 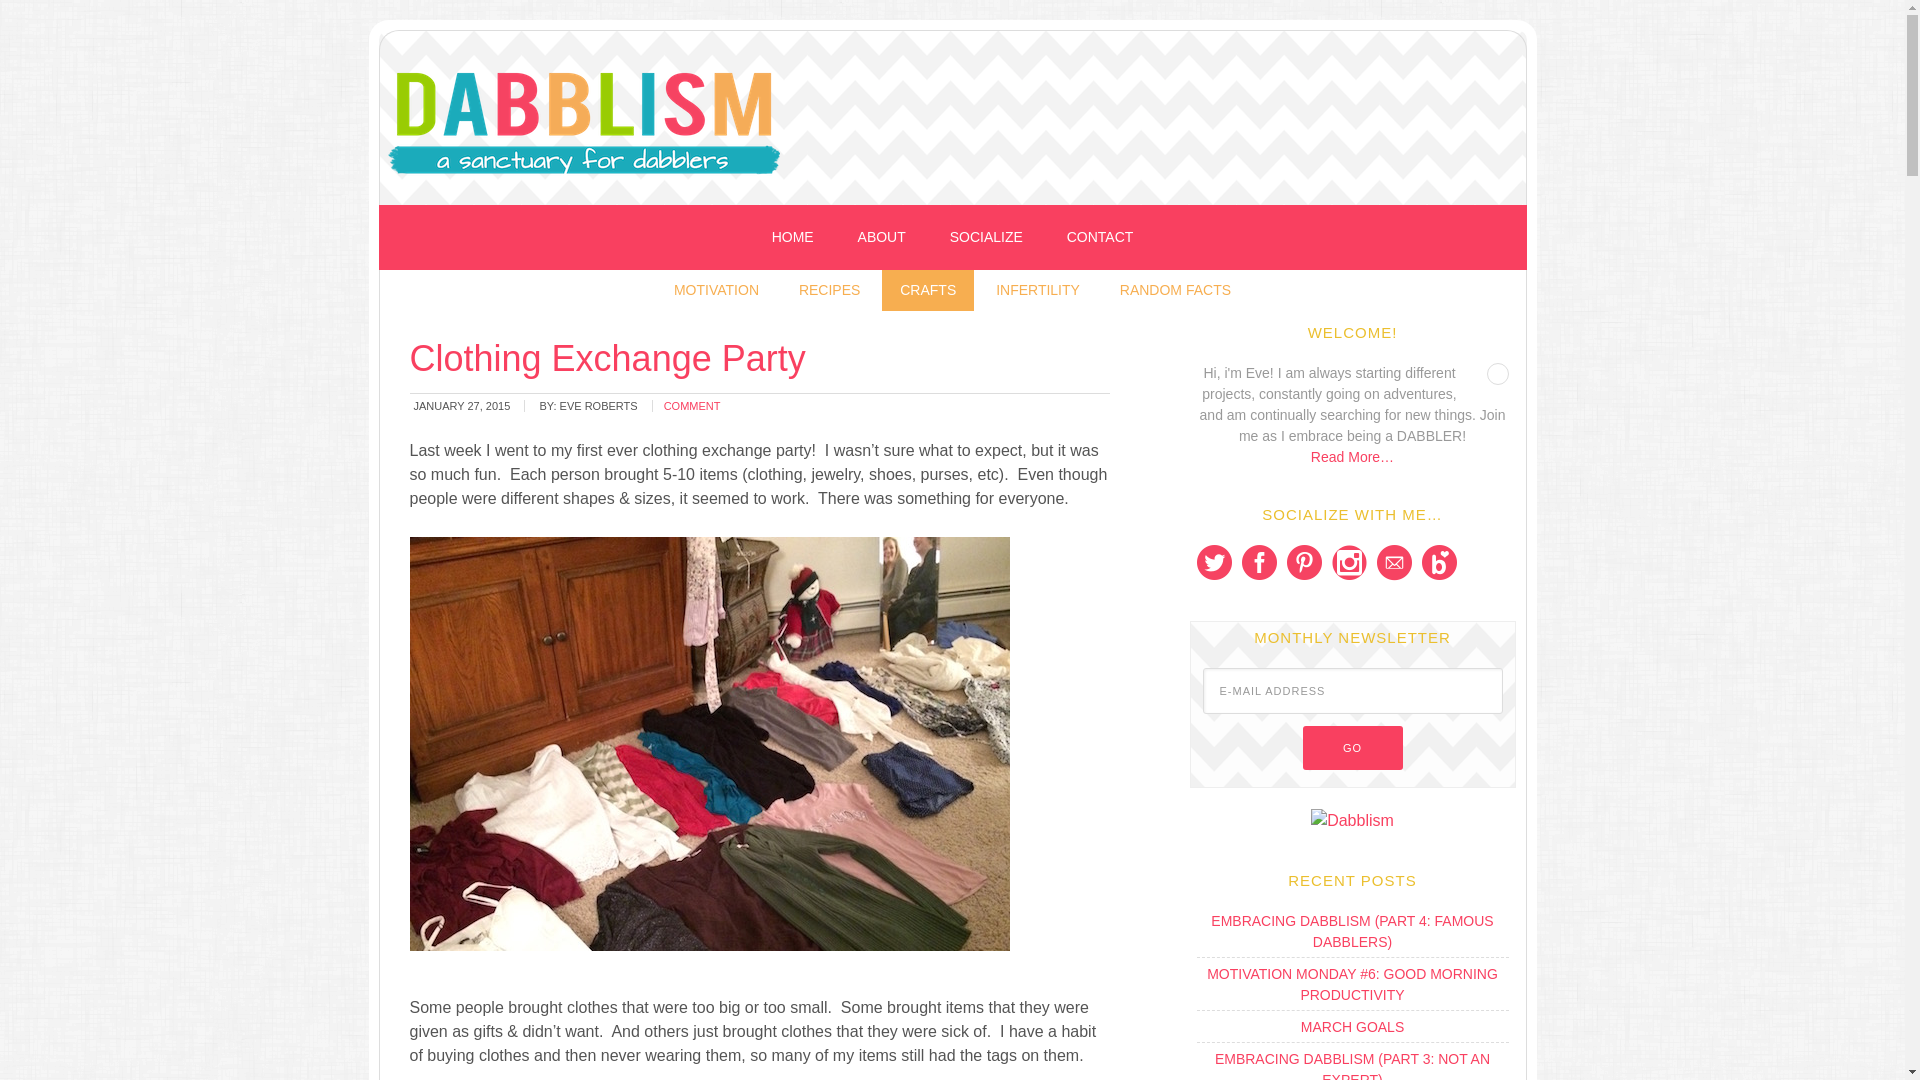 I want to click on Dabblism, so click(x=972, y=123).